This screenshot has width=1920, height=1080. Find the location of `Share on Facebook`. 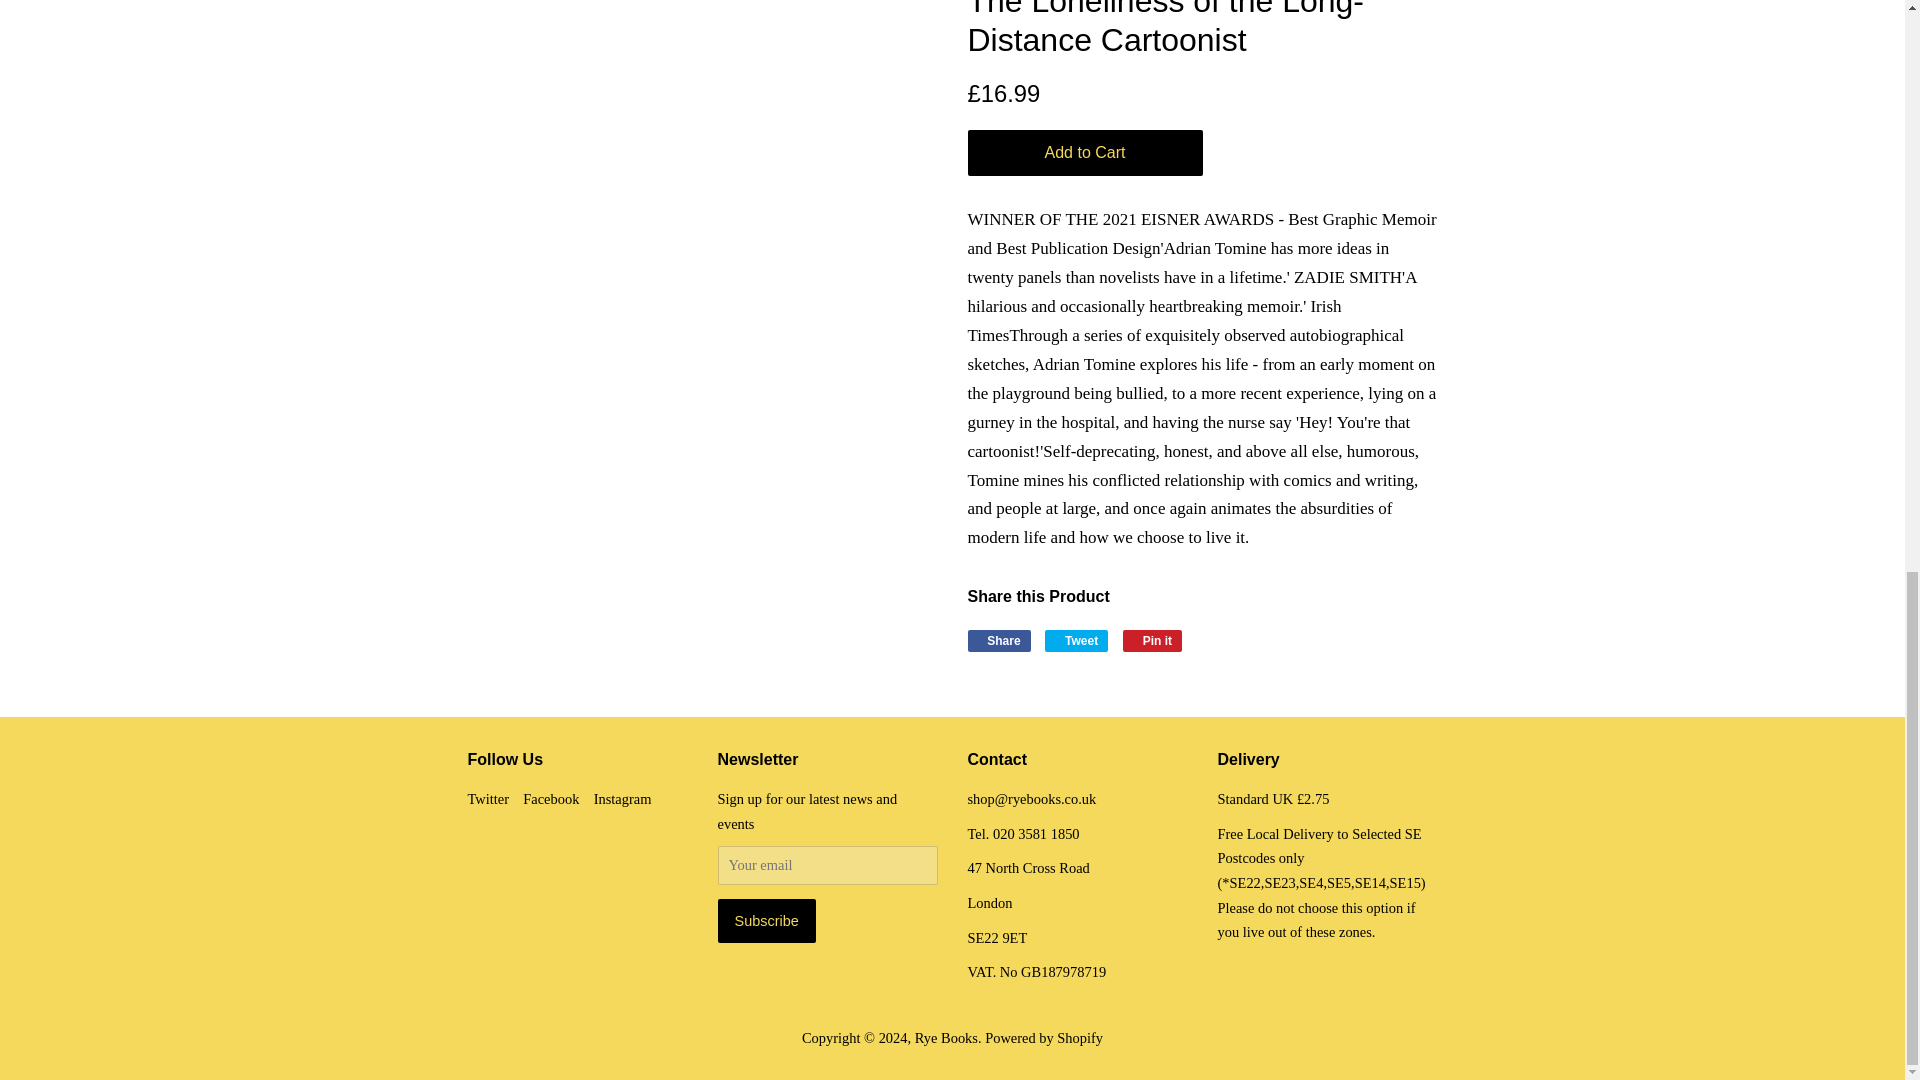

Share on Facebook is located at coordinates (999, 640).